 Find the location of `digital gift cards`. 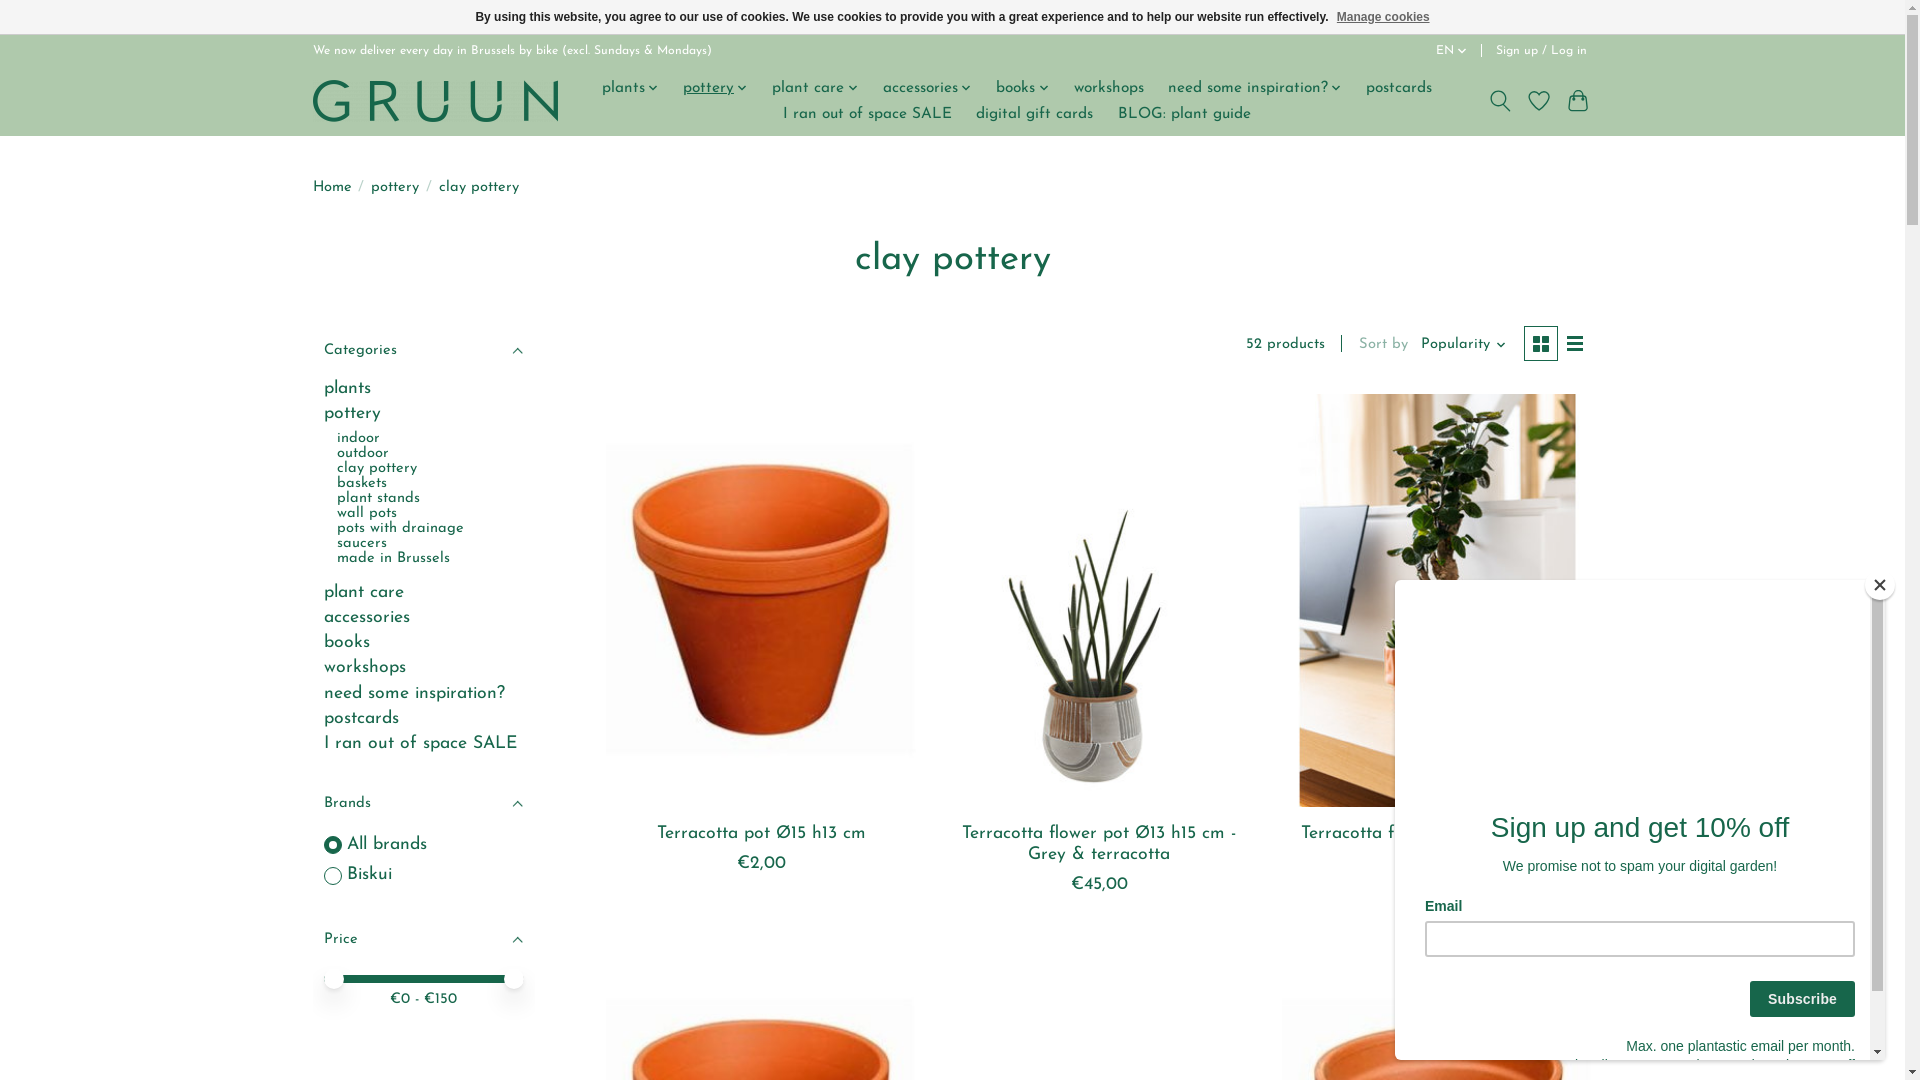

digital gift cards is located at coordinates (1034, 114).